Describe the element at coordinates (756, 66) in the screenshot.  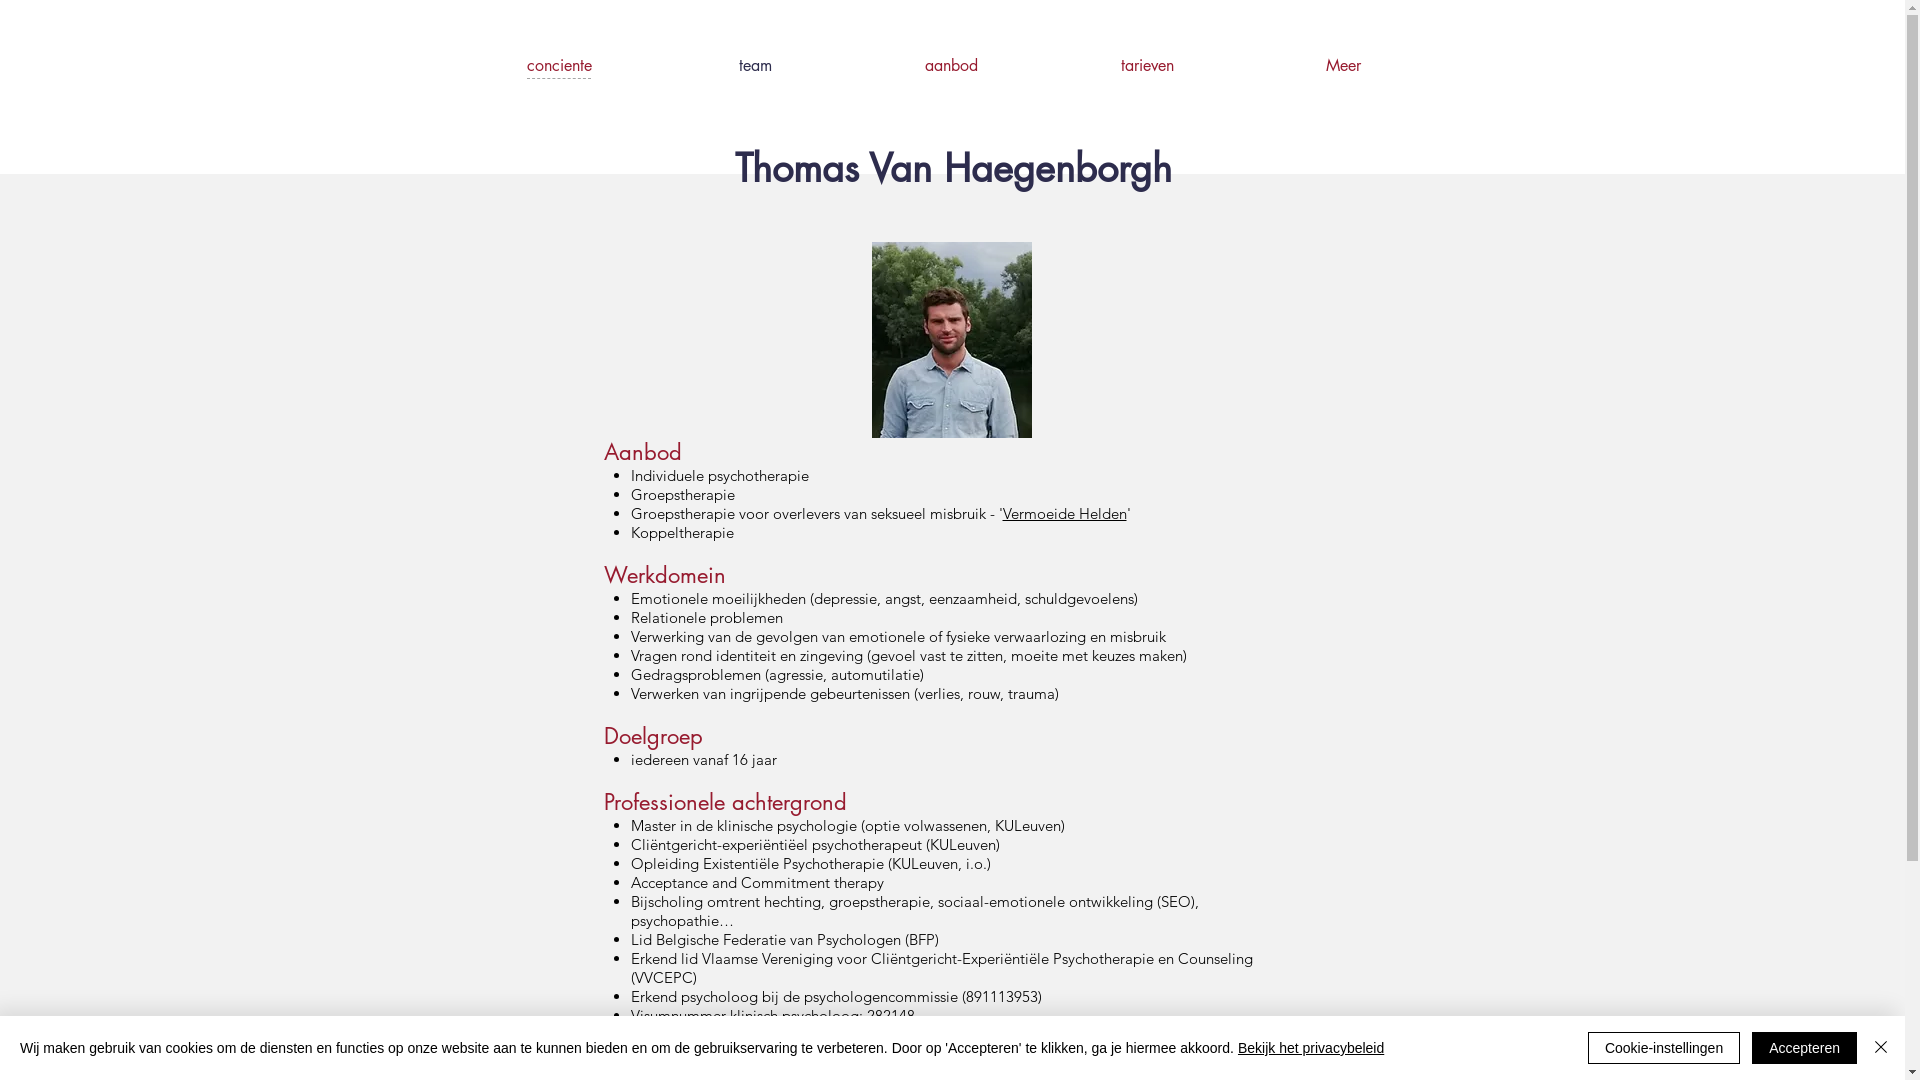
I see `team` at that location.